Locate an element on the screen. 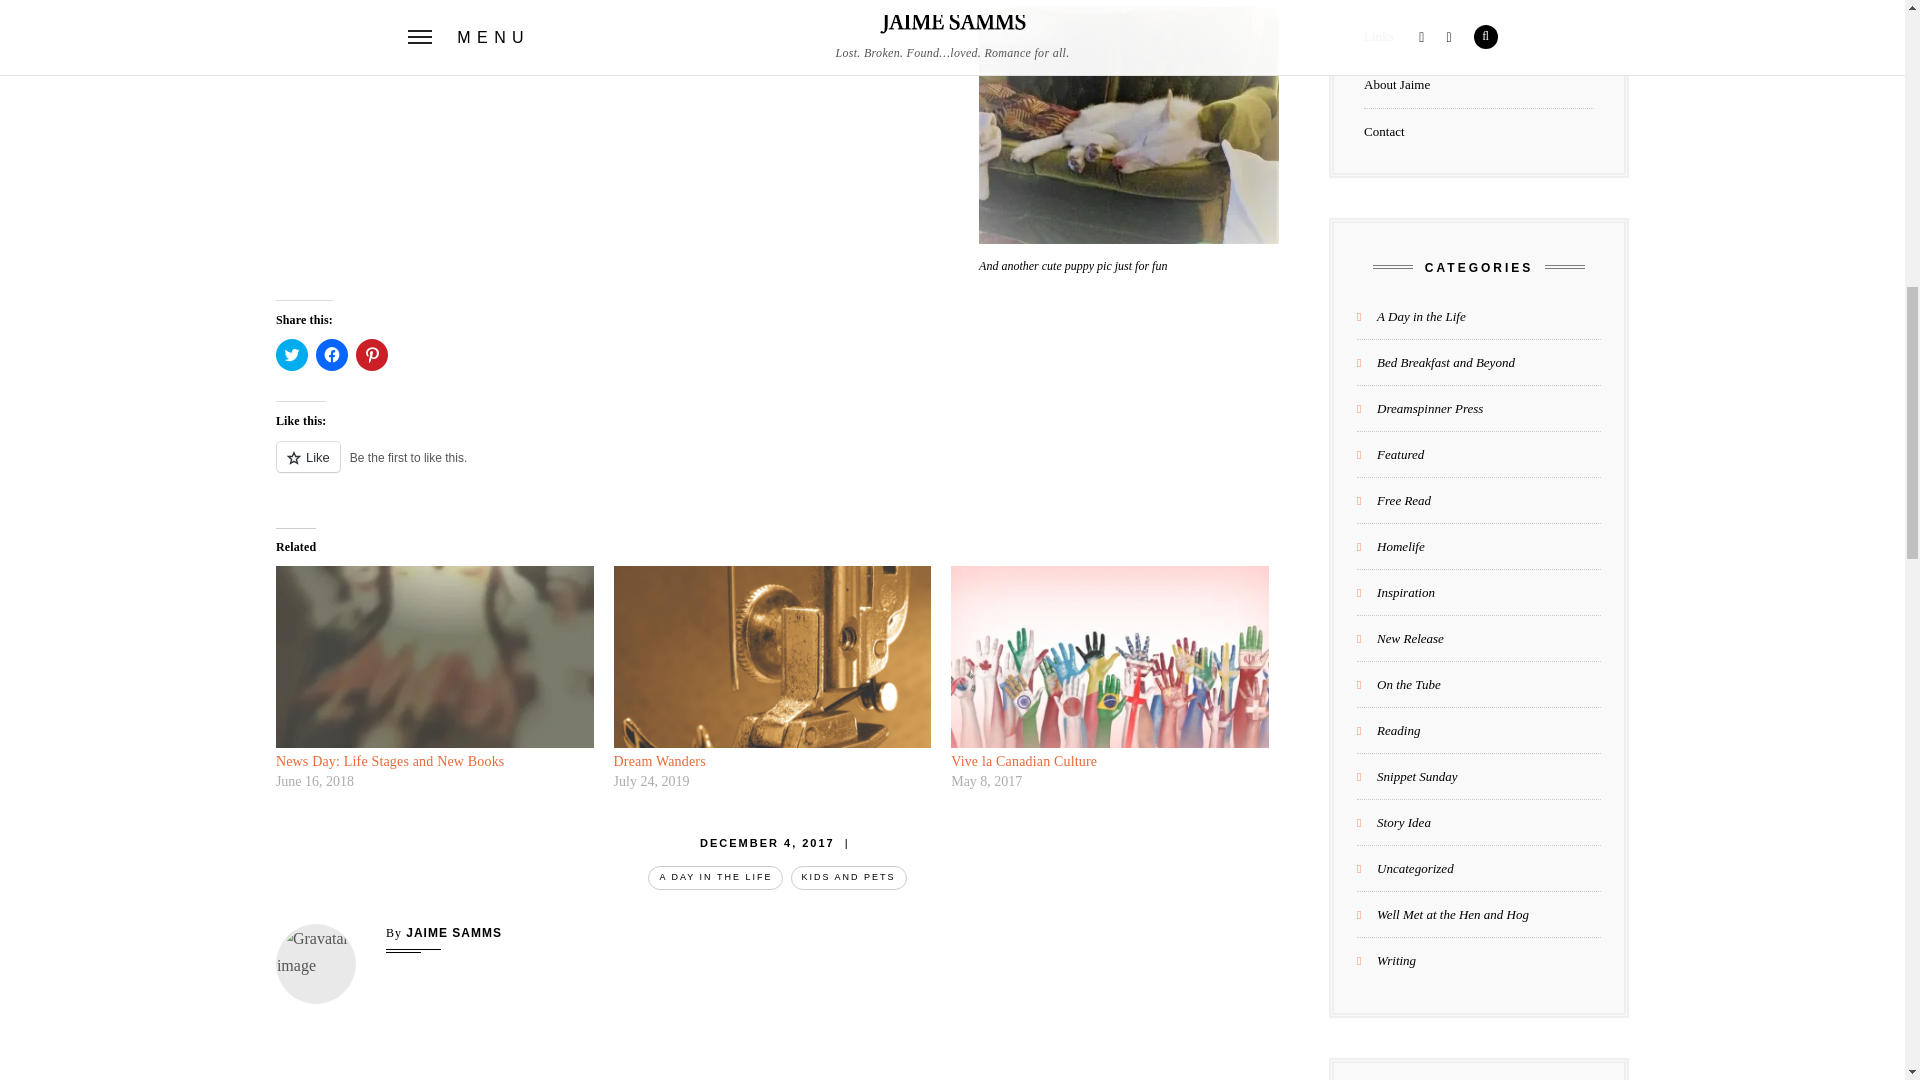  JAIME SAMMS is located at coordinates (453, 932).